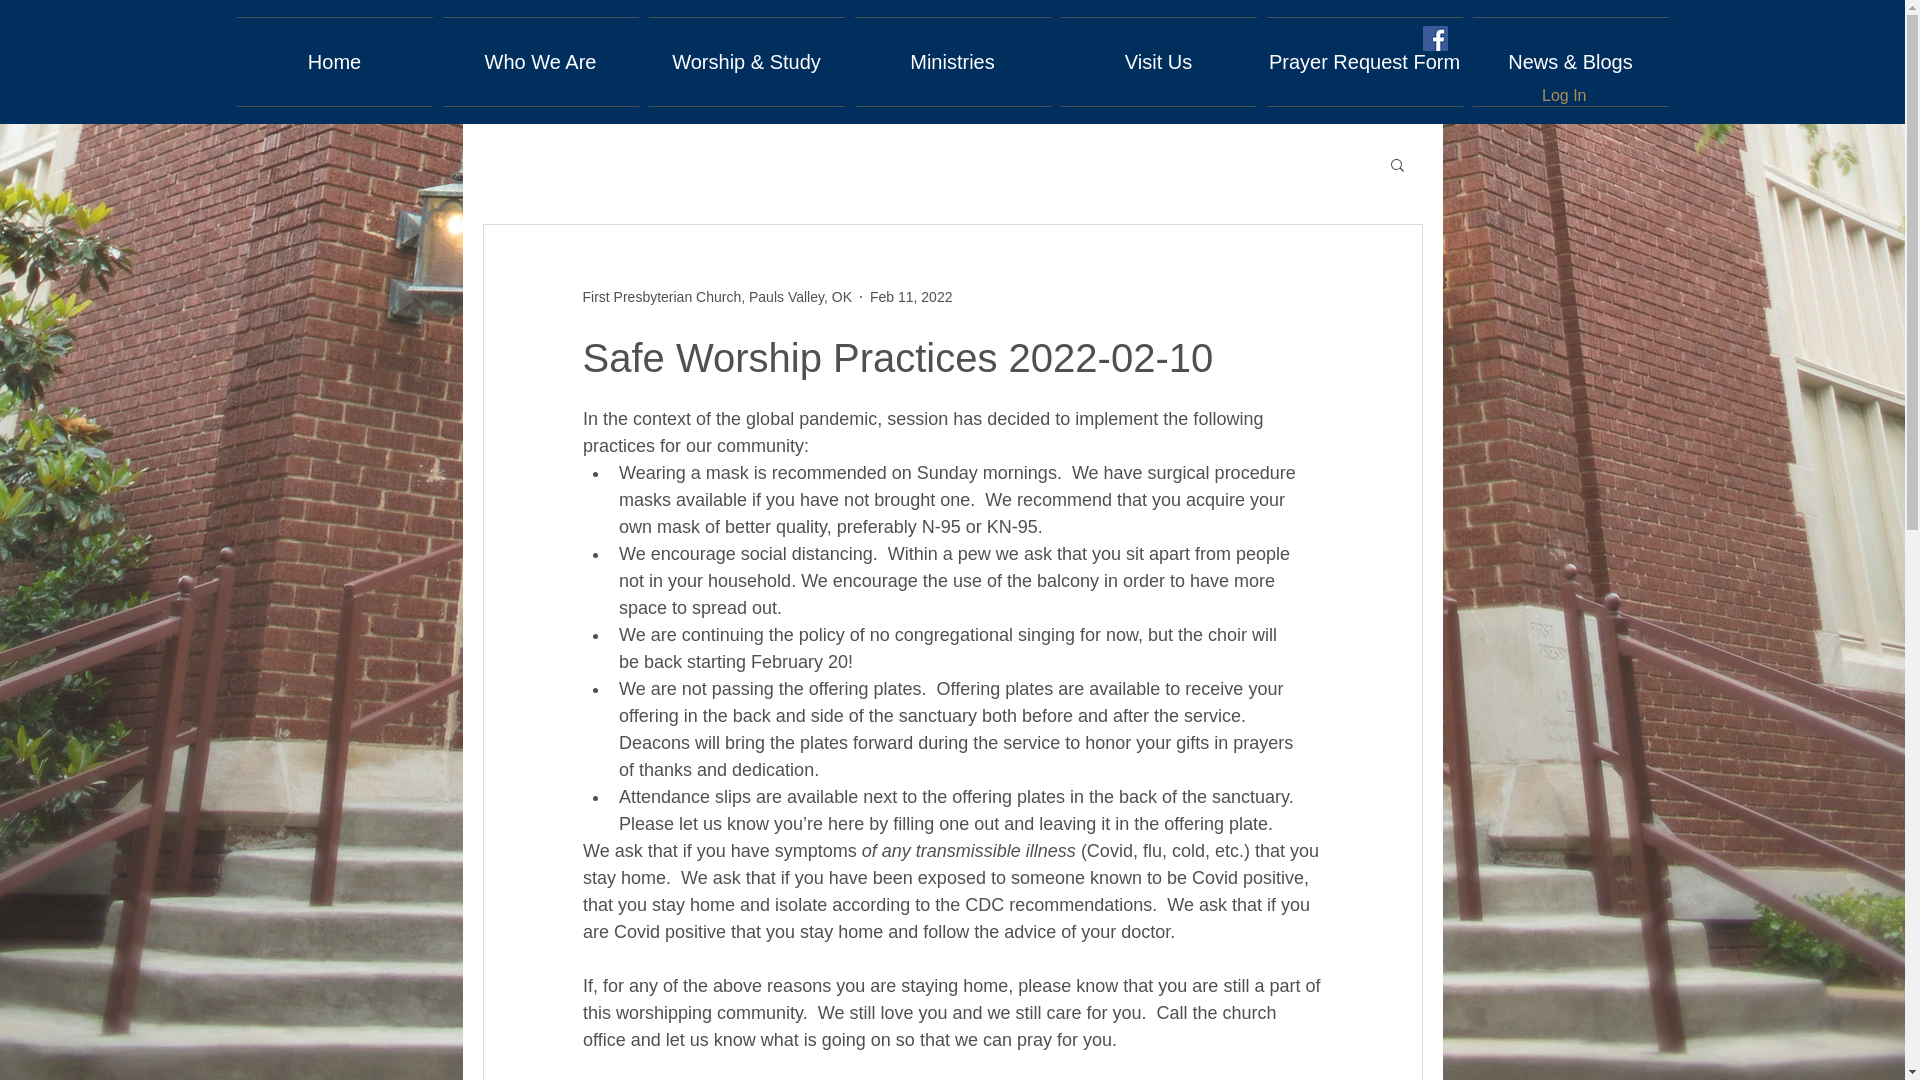 This screenshot has height=1080, width=1920. I want to click on Prayer Request Form, so click(1364, 62).